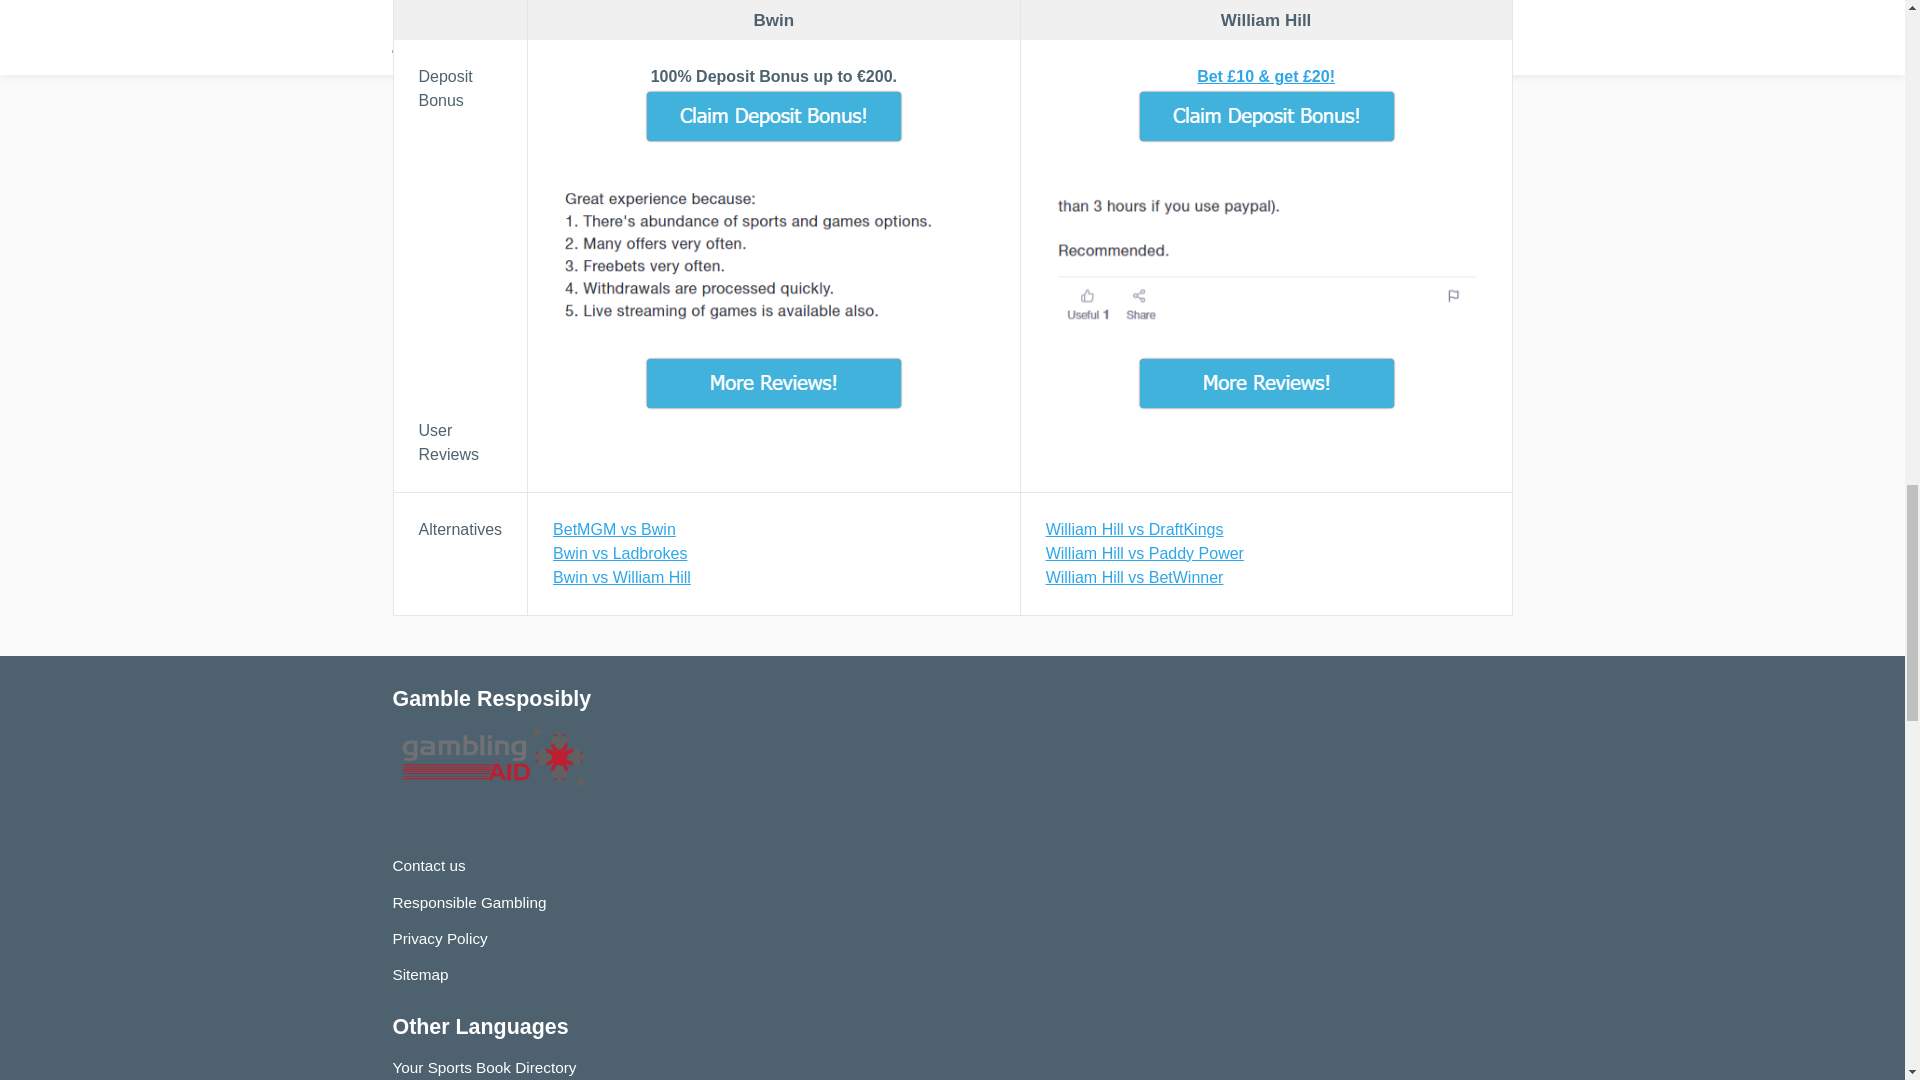 Image resolution: width=1920 pixels, height=1080 pixels. I want to click on BetMGM vs Bwin, so click(773, 530).